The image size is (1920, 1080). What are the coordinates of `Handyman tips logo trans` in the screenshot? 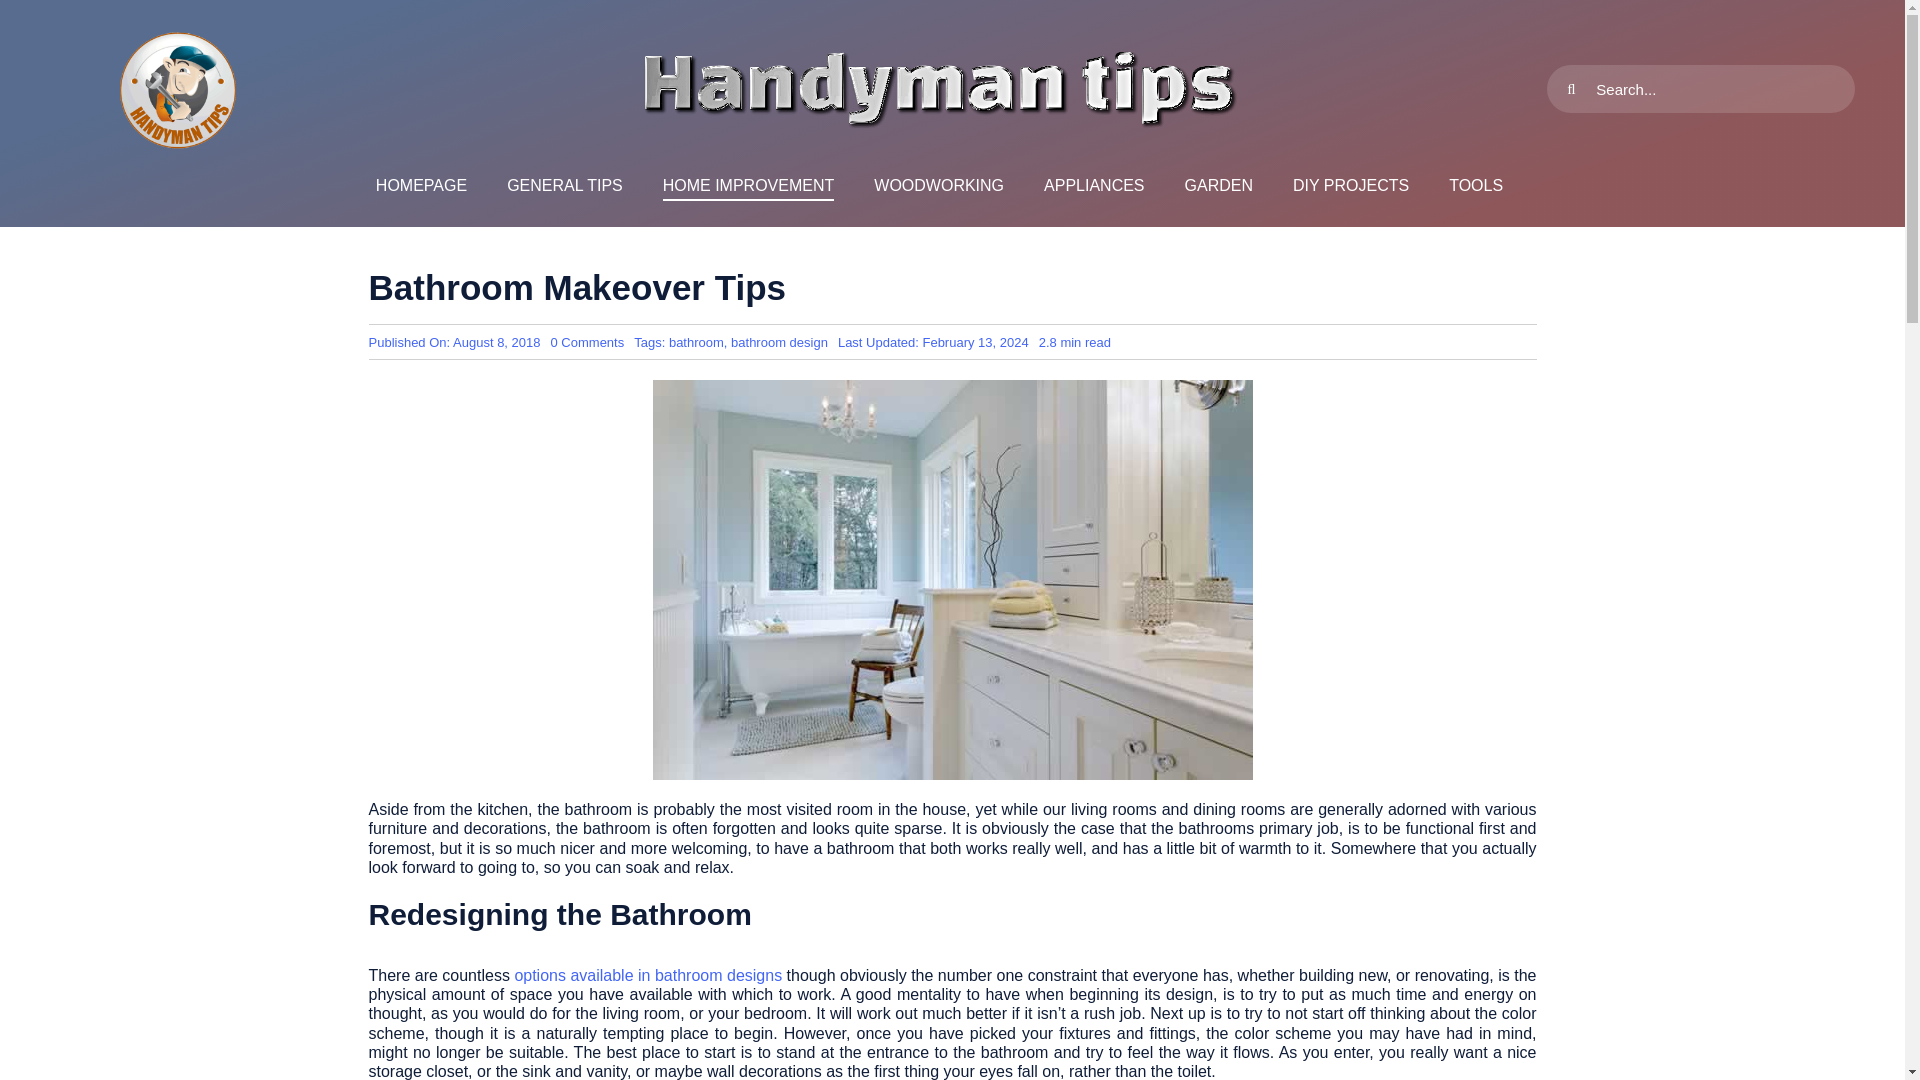 It's located at (421, 186).